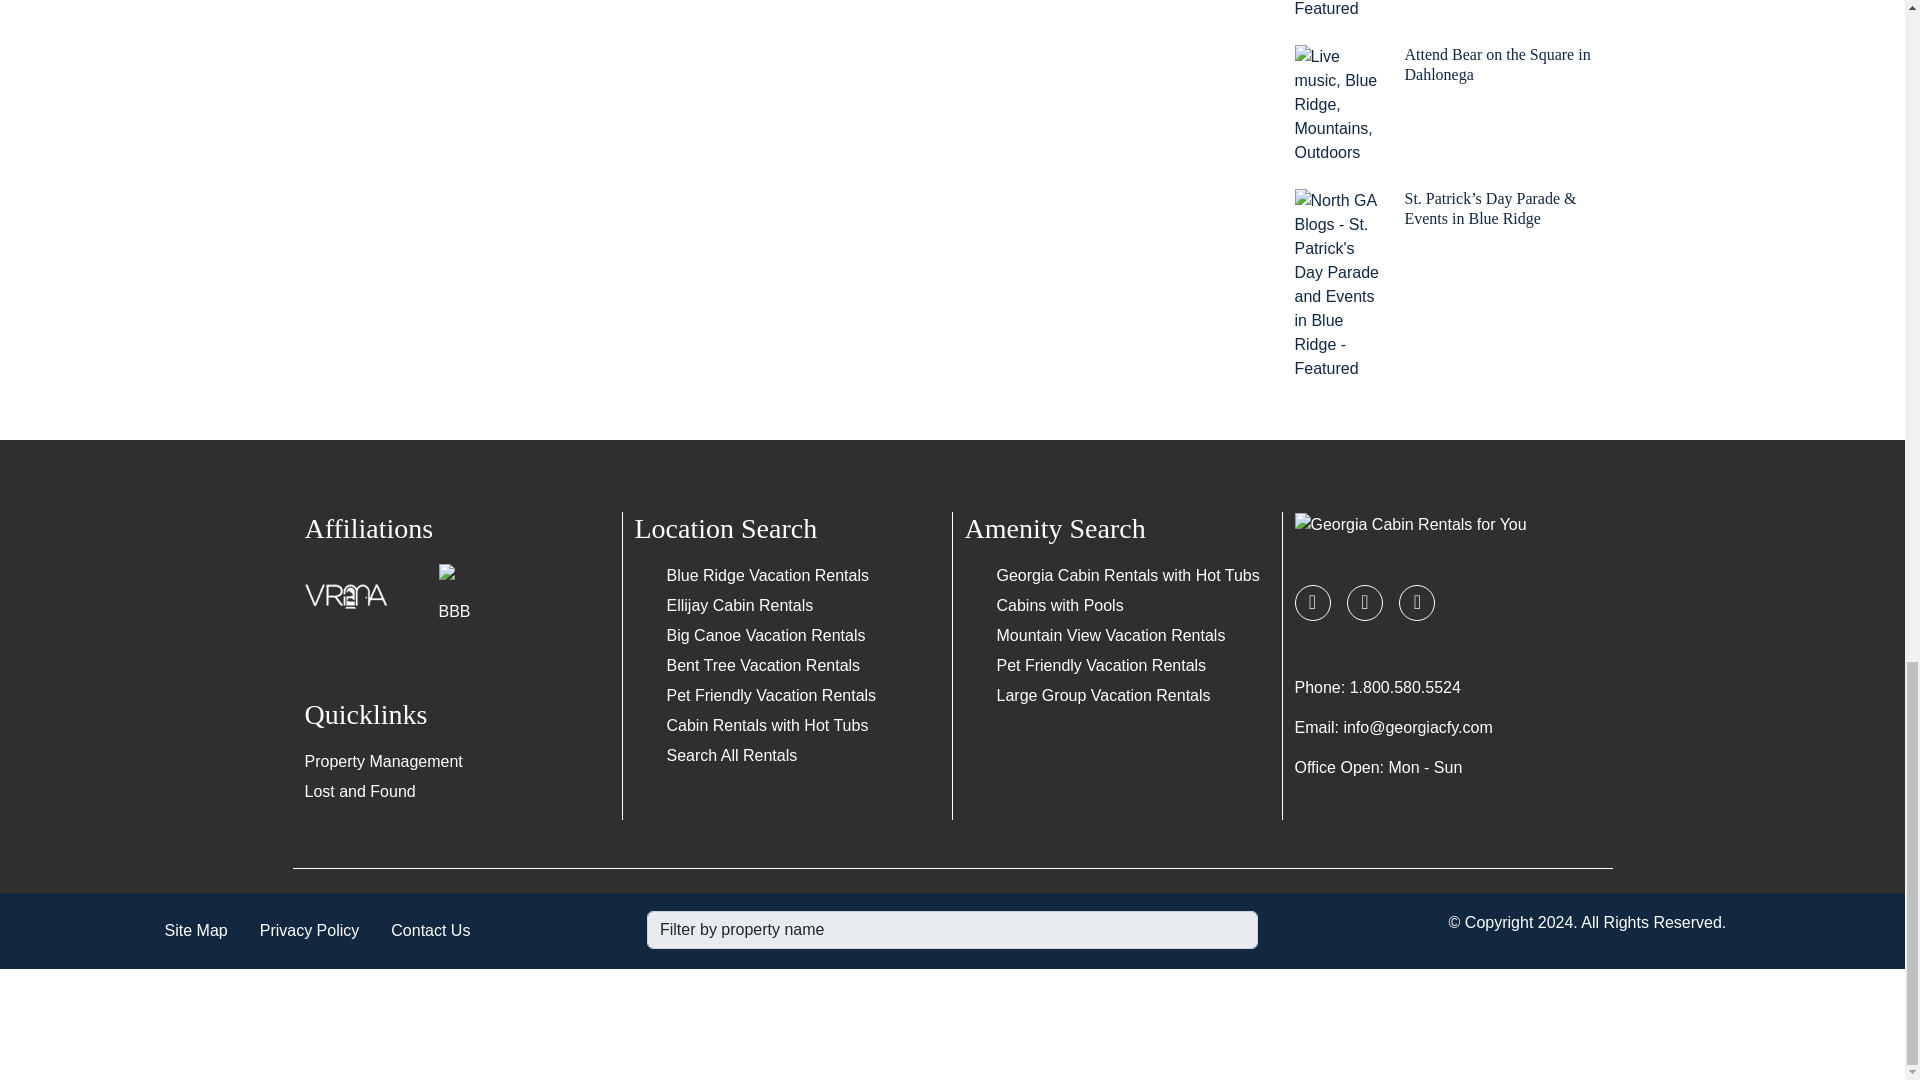 This screenshot has width=1920, height=1080. What do you see at coordinates (1446, 105) in the screenshot?
I see `Attend Bear on the Square in Dahlonega` at bounding box center [1446, 105].